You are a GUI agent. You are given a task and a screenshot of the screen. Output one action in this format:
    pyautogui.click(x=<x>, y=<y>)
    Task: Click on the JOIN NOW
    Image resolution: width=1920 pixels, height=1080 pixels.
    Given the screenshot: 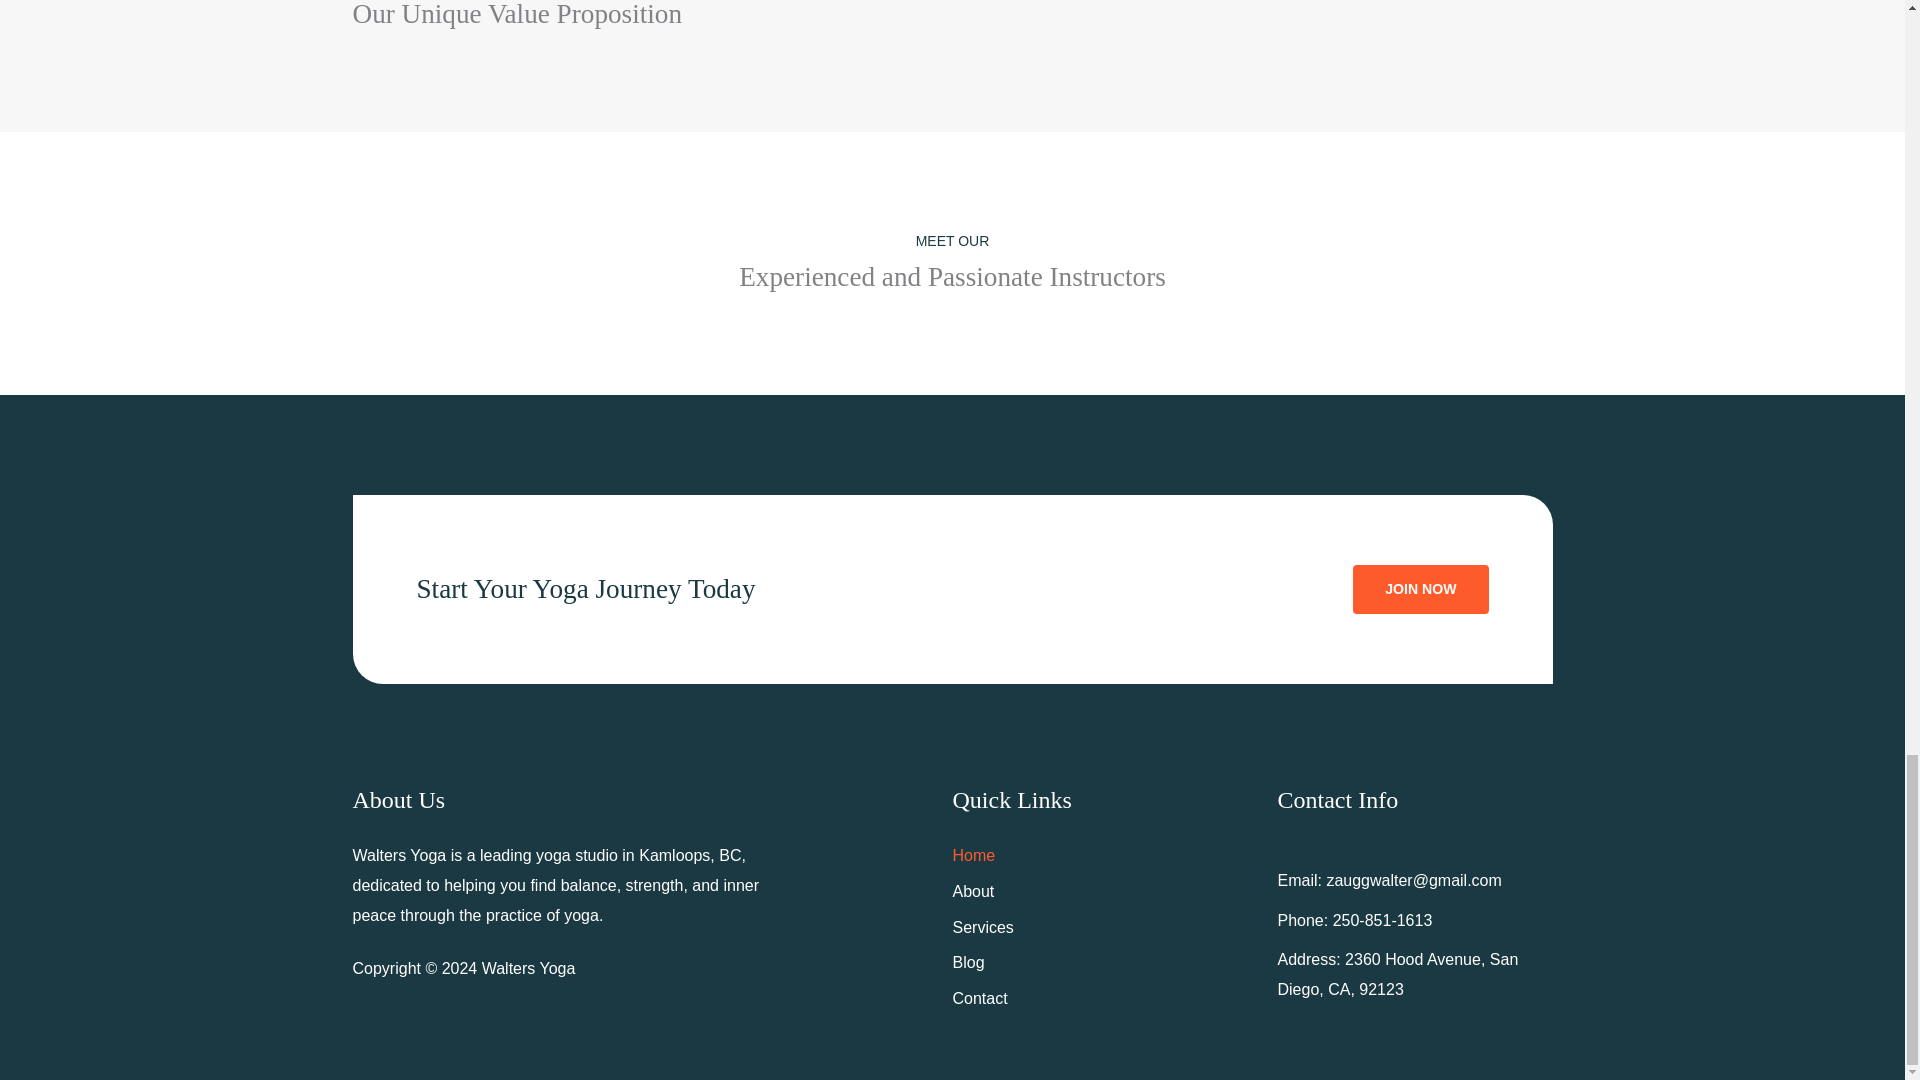 What is the action you would take?
    pyautogui.click(x=1420, y=588)
    